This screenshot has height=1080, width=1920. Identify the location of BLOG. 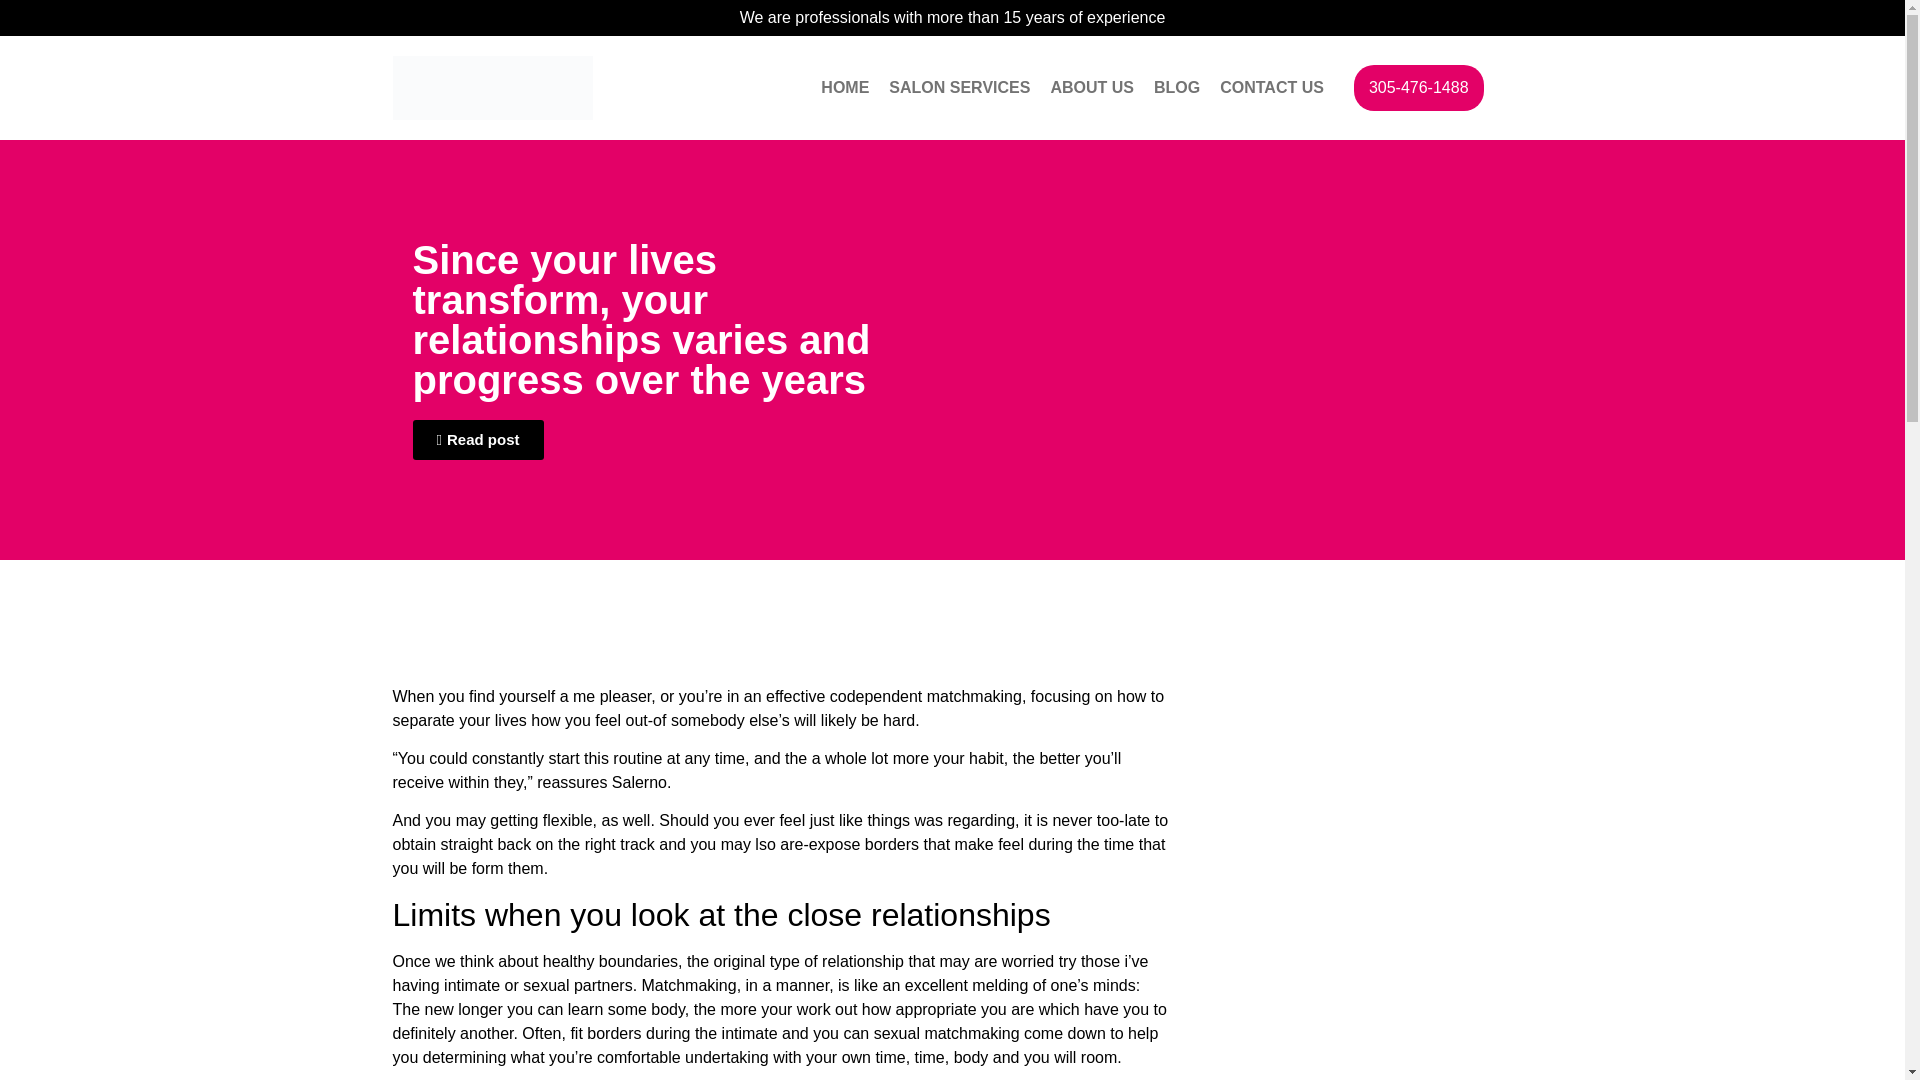
(1176, 88).